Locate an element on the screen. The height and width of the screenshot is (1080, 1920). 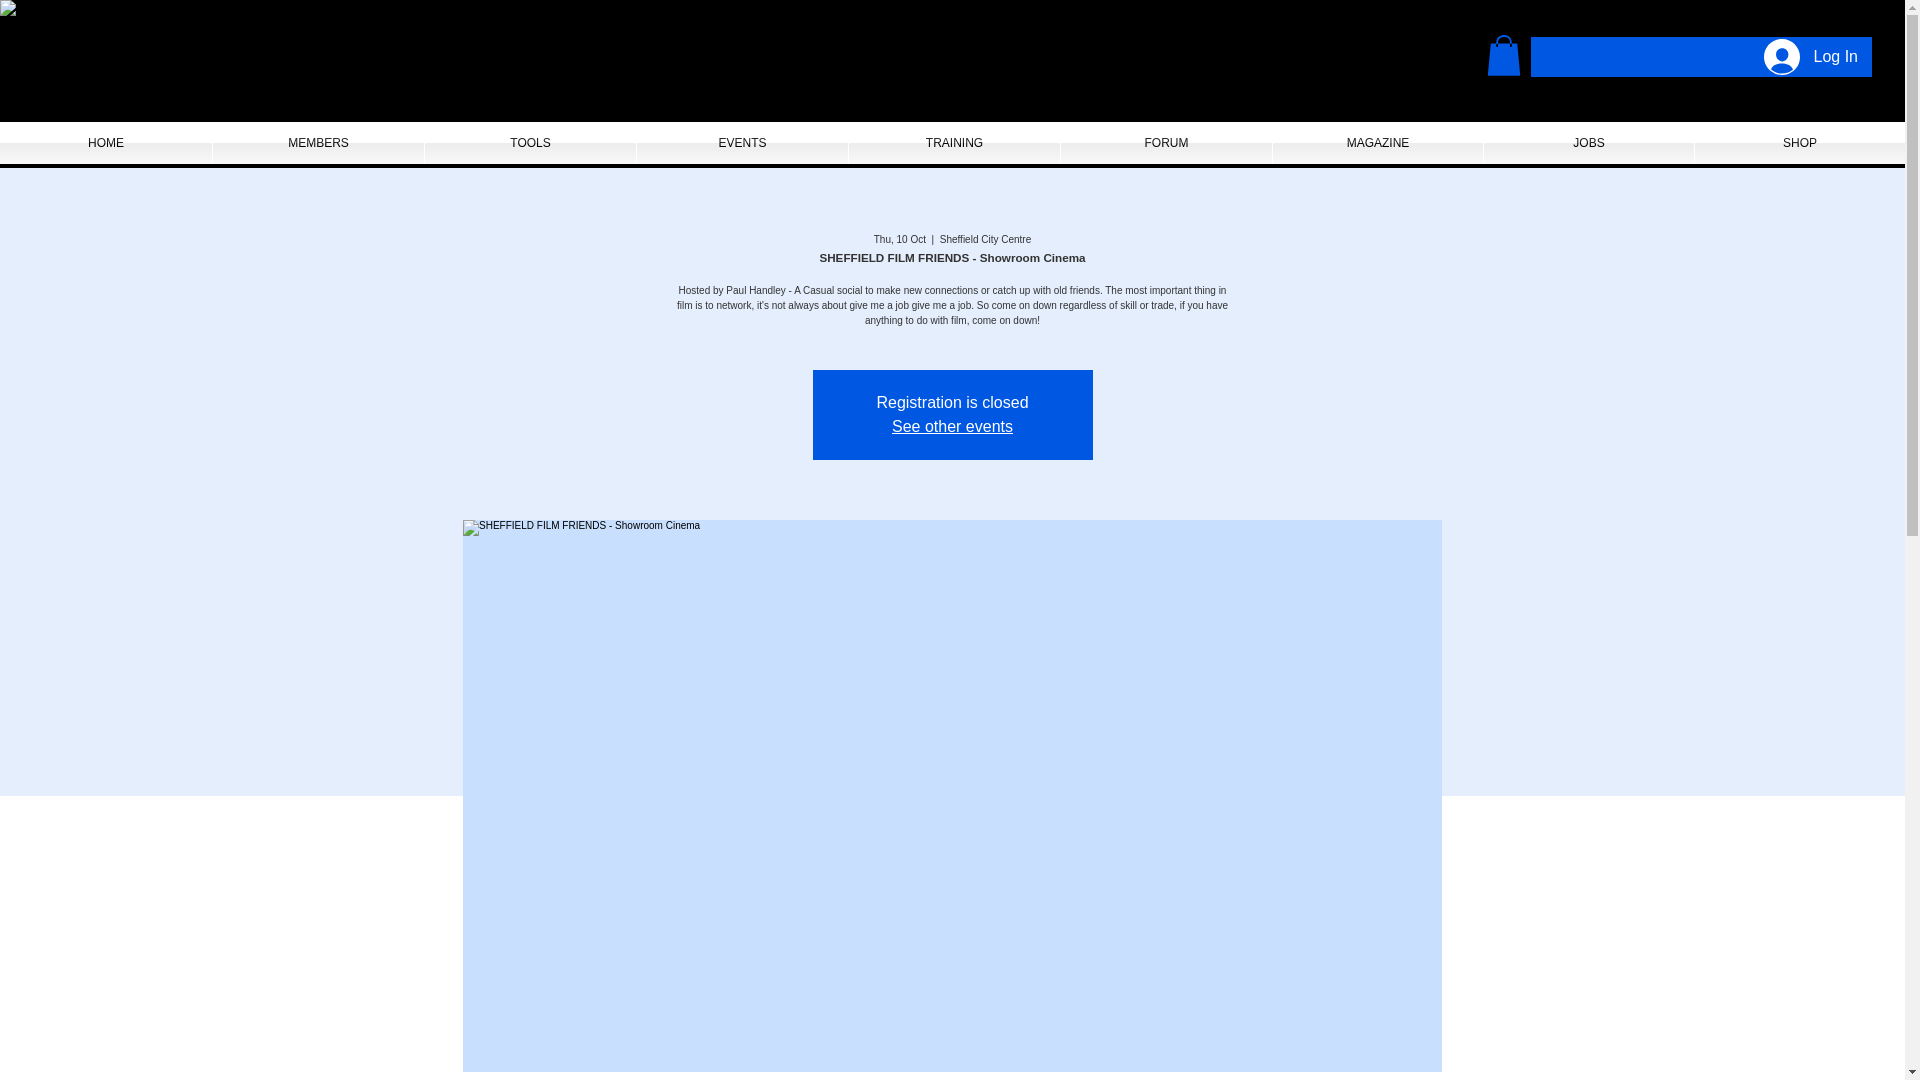
EVENTS is located at coordinates (742, 143).